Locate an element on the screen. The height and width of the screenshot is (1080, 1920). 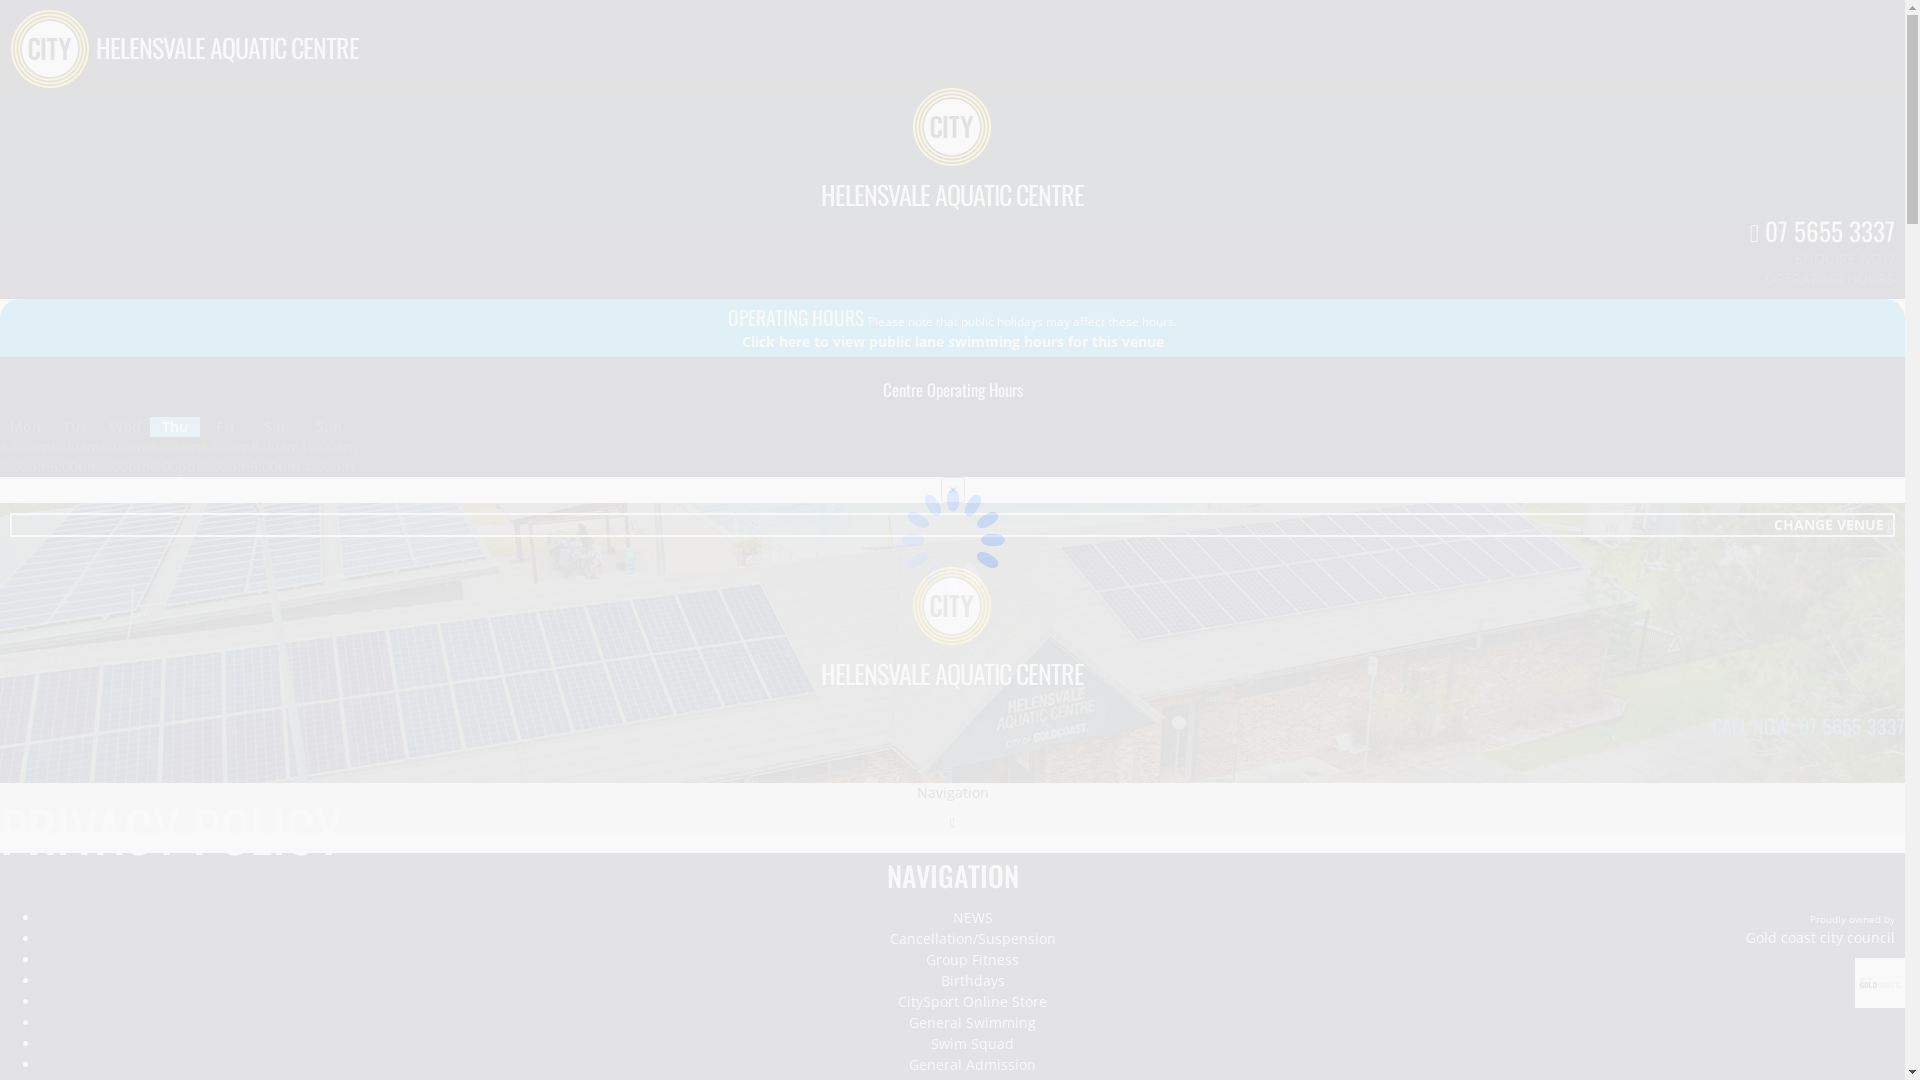
Swim Squad is located at coordinates (972, 1044).